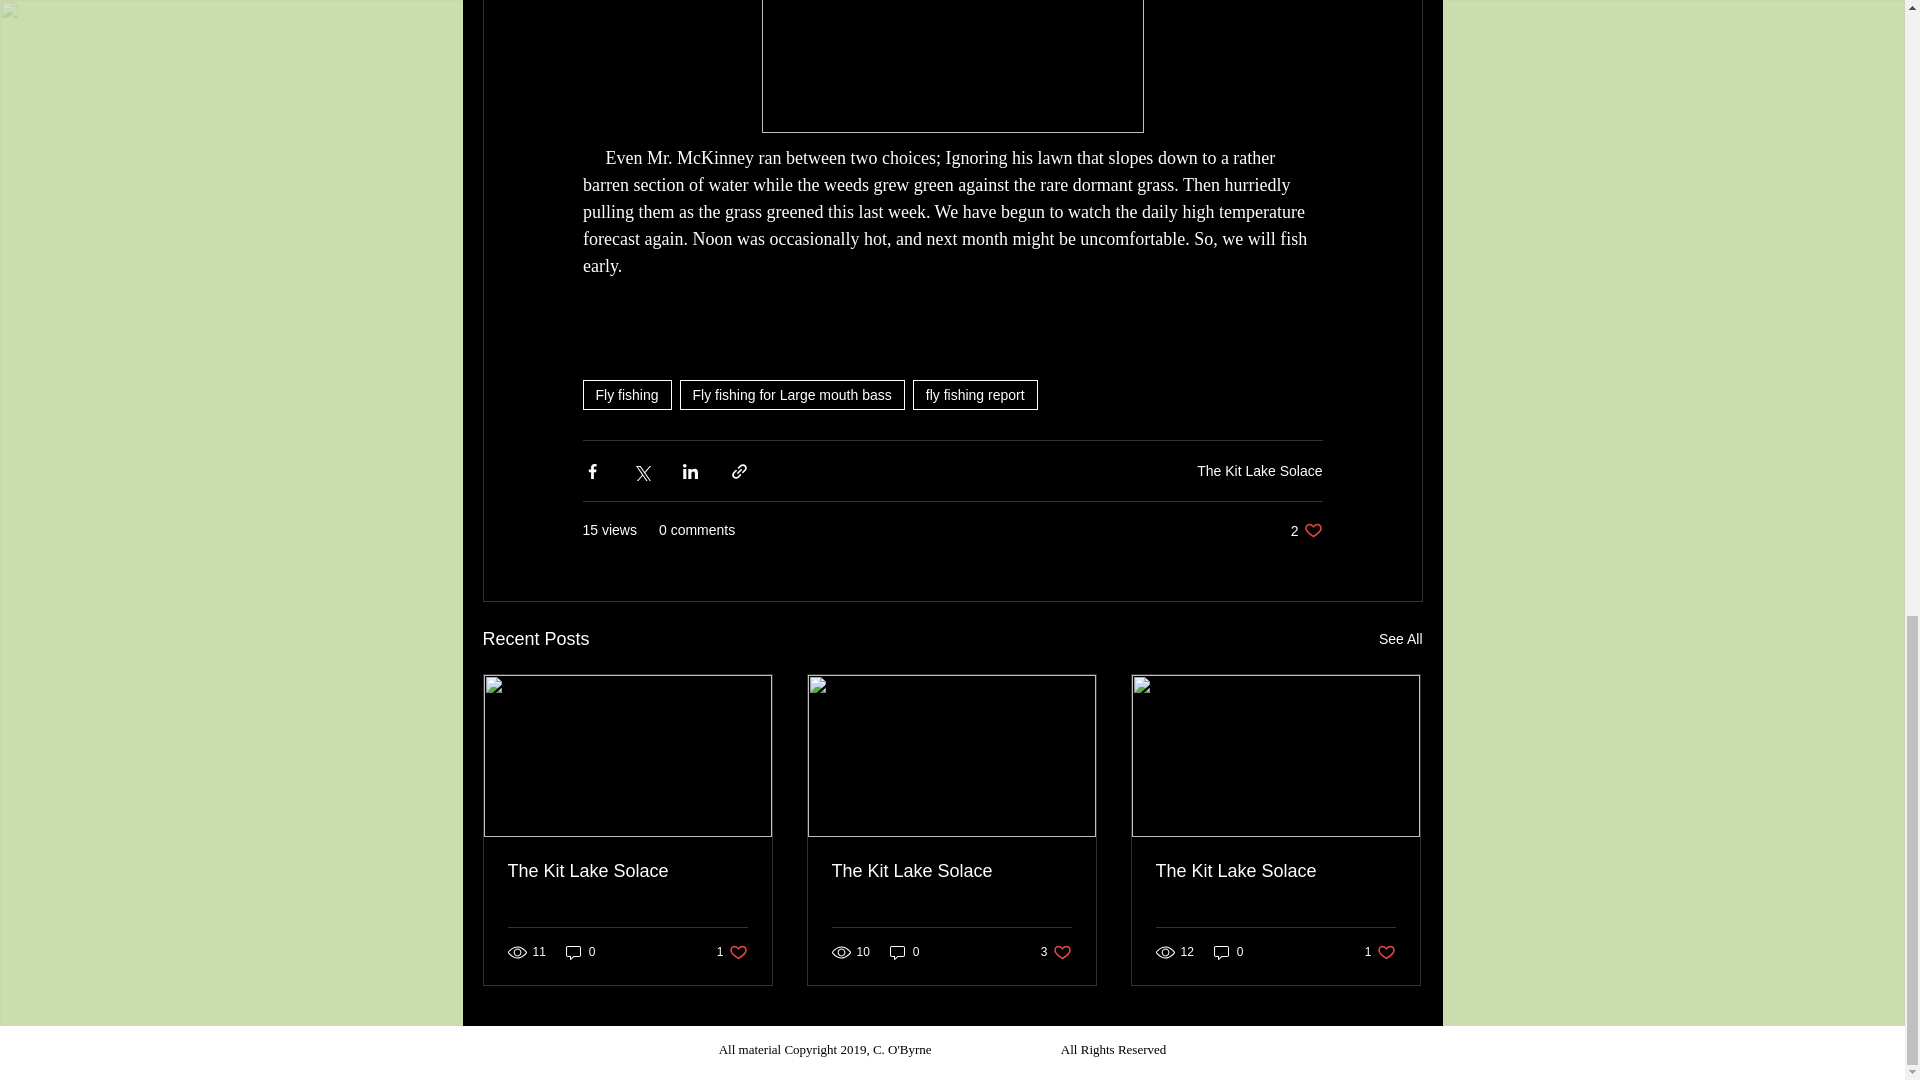 The image size is (1920, 1080). Describe the element at coordinates (1306, 530) in the screenshot. I see `0` at that location.